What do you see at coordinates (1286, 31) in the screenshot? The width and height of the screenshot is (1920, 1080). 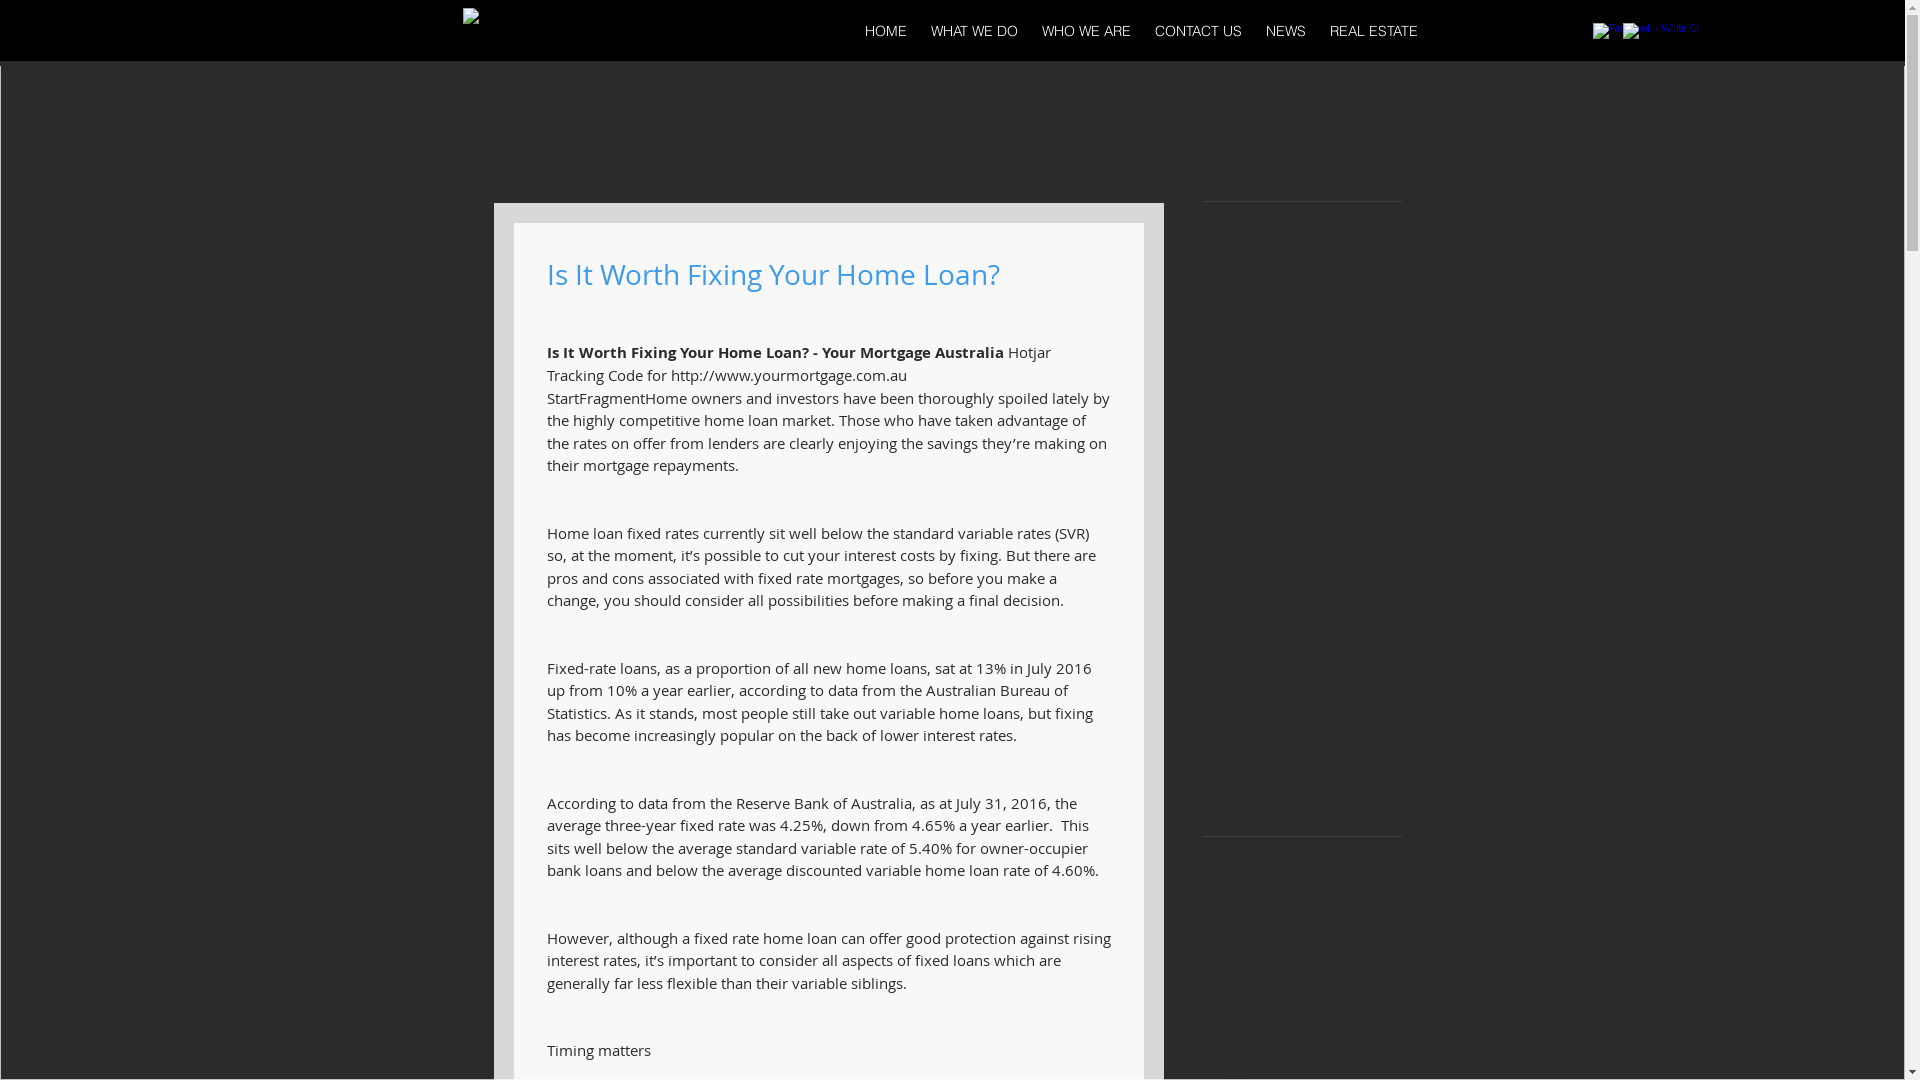 I see `NEWS` at bounding box center [1286, 31].